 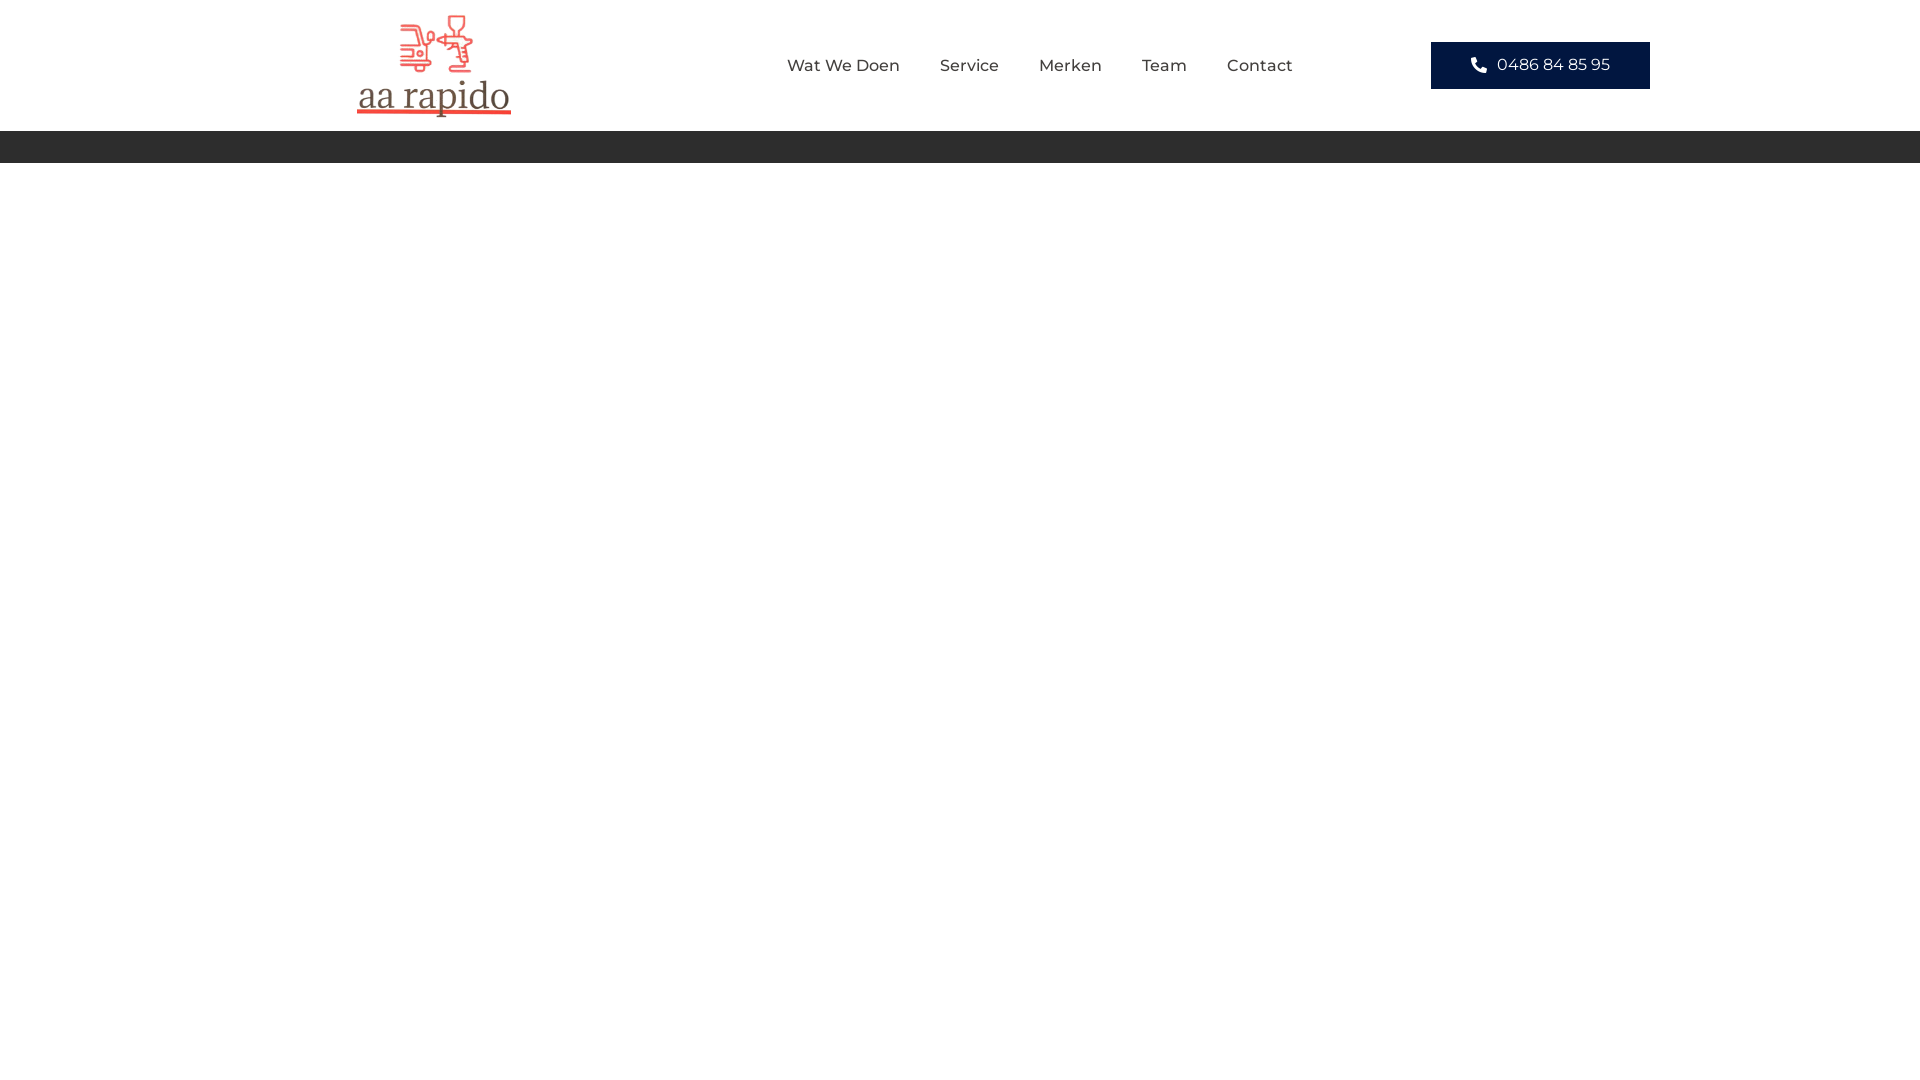 What do you see at coordinates (494, 118) in the screenshot?
I see `Made with love by The Baby Cries` at bounding box center [494, 118].